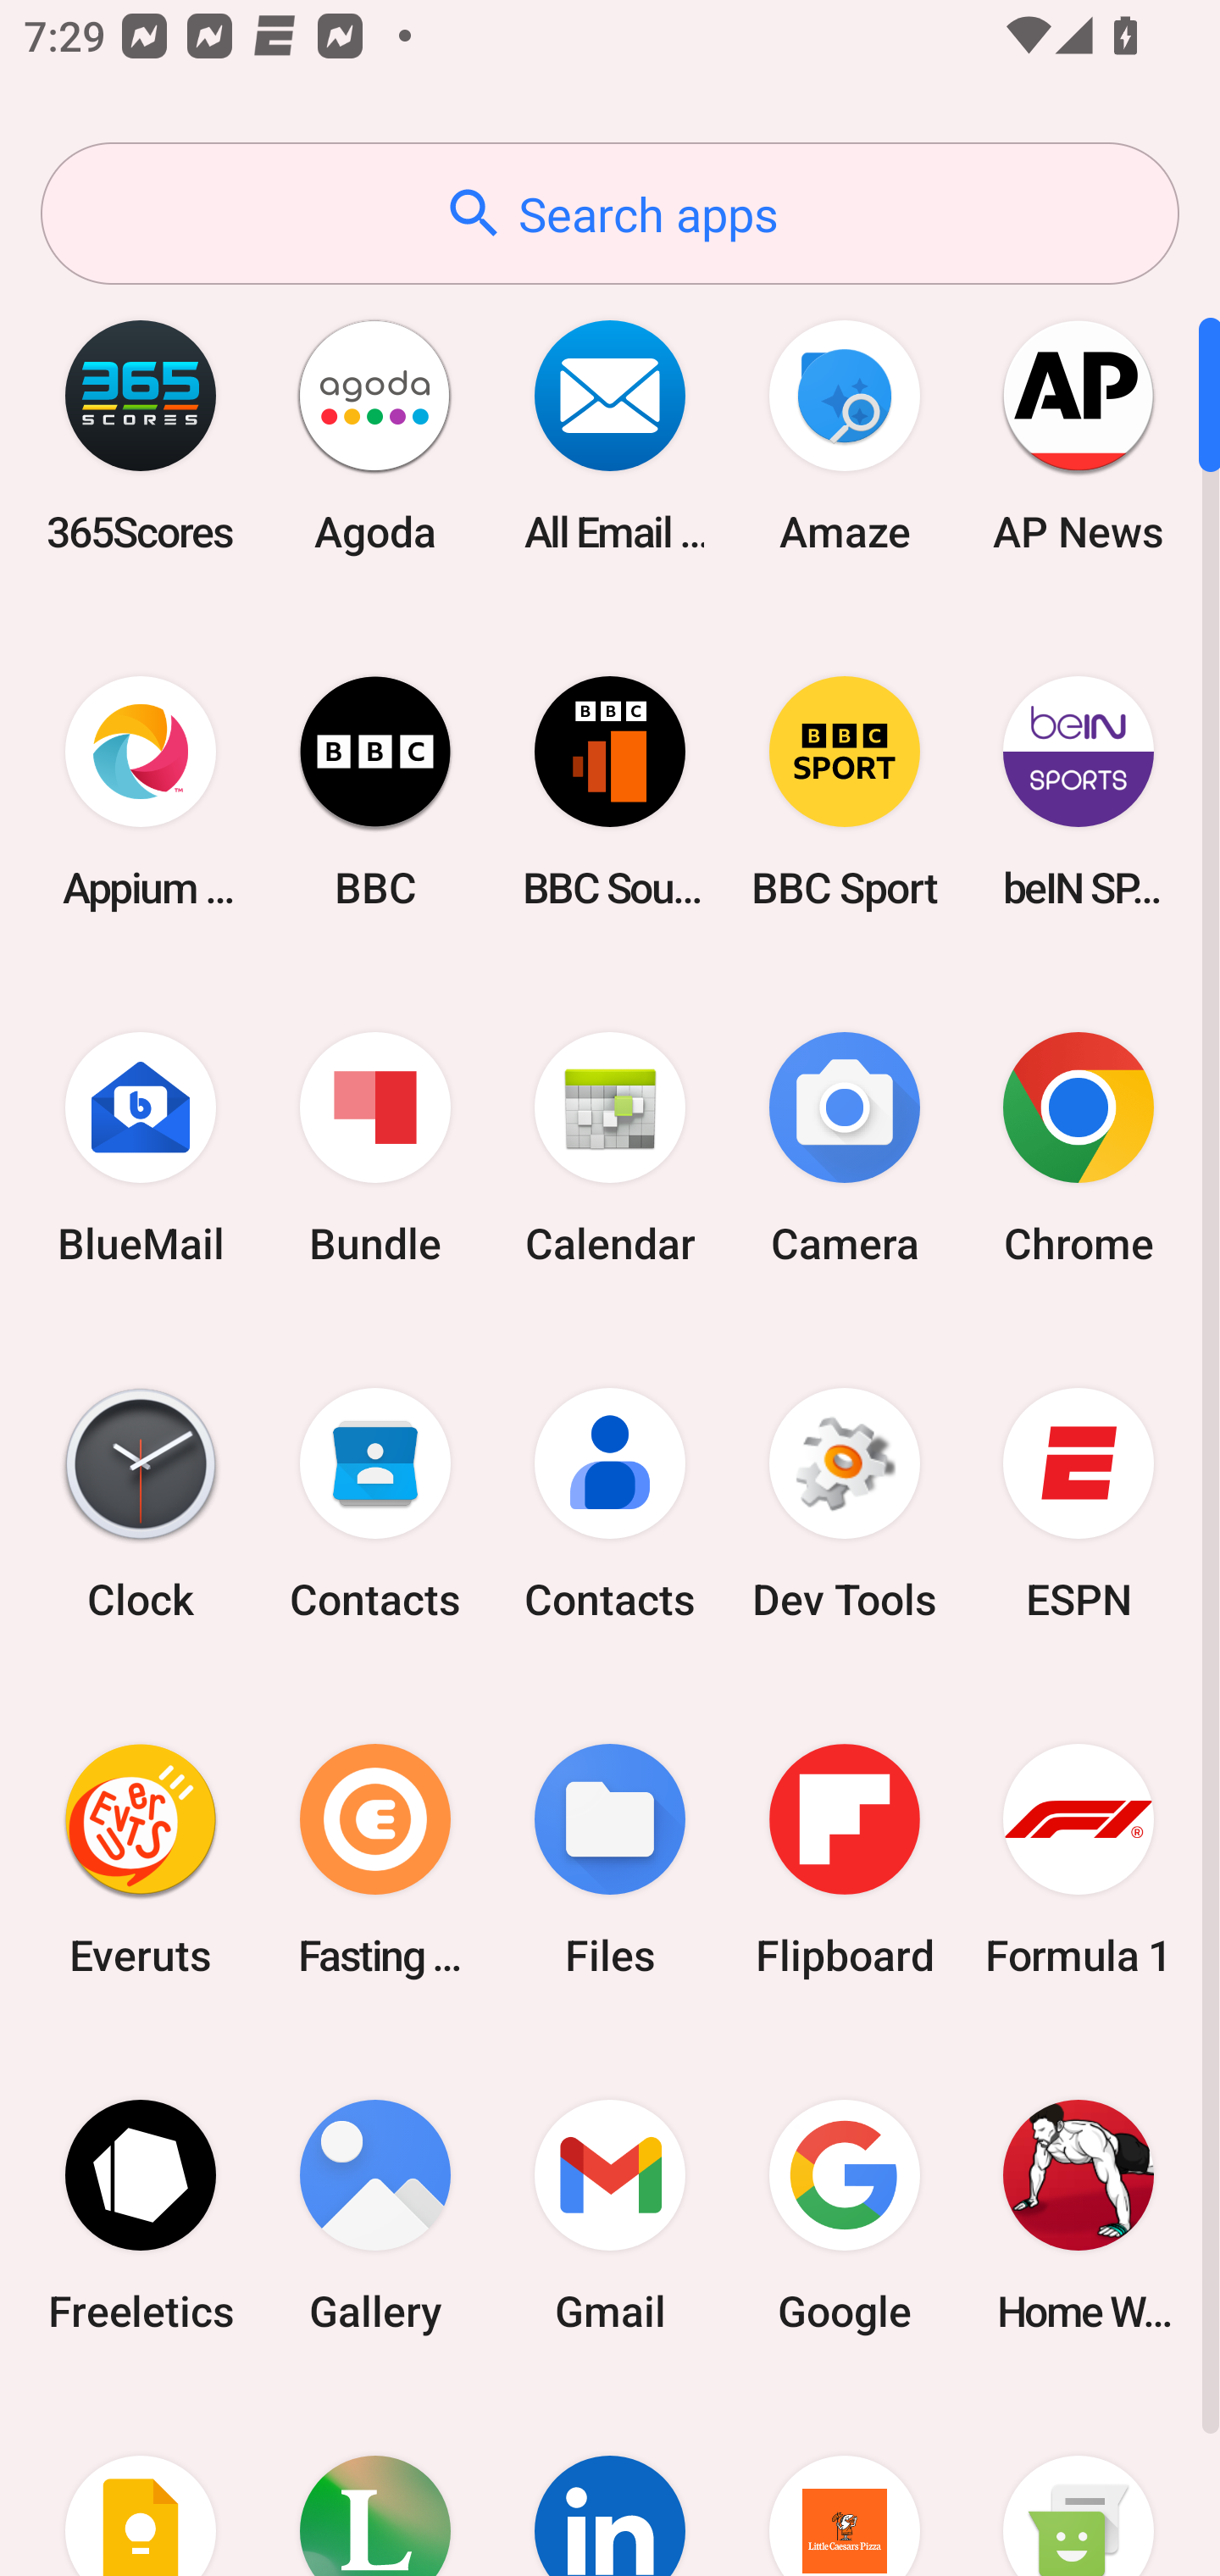  Describe the element at coordinates (375, 436) in the screenshot. I see `Agoda` at that location.